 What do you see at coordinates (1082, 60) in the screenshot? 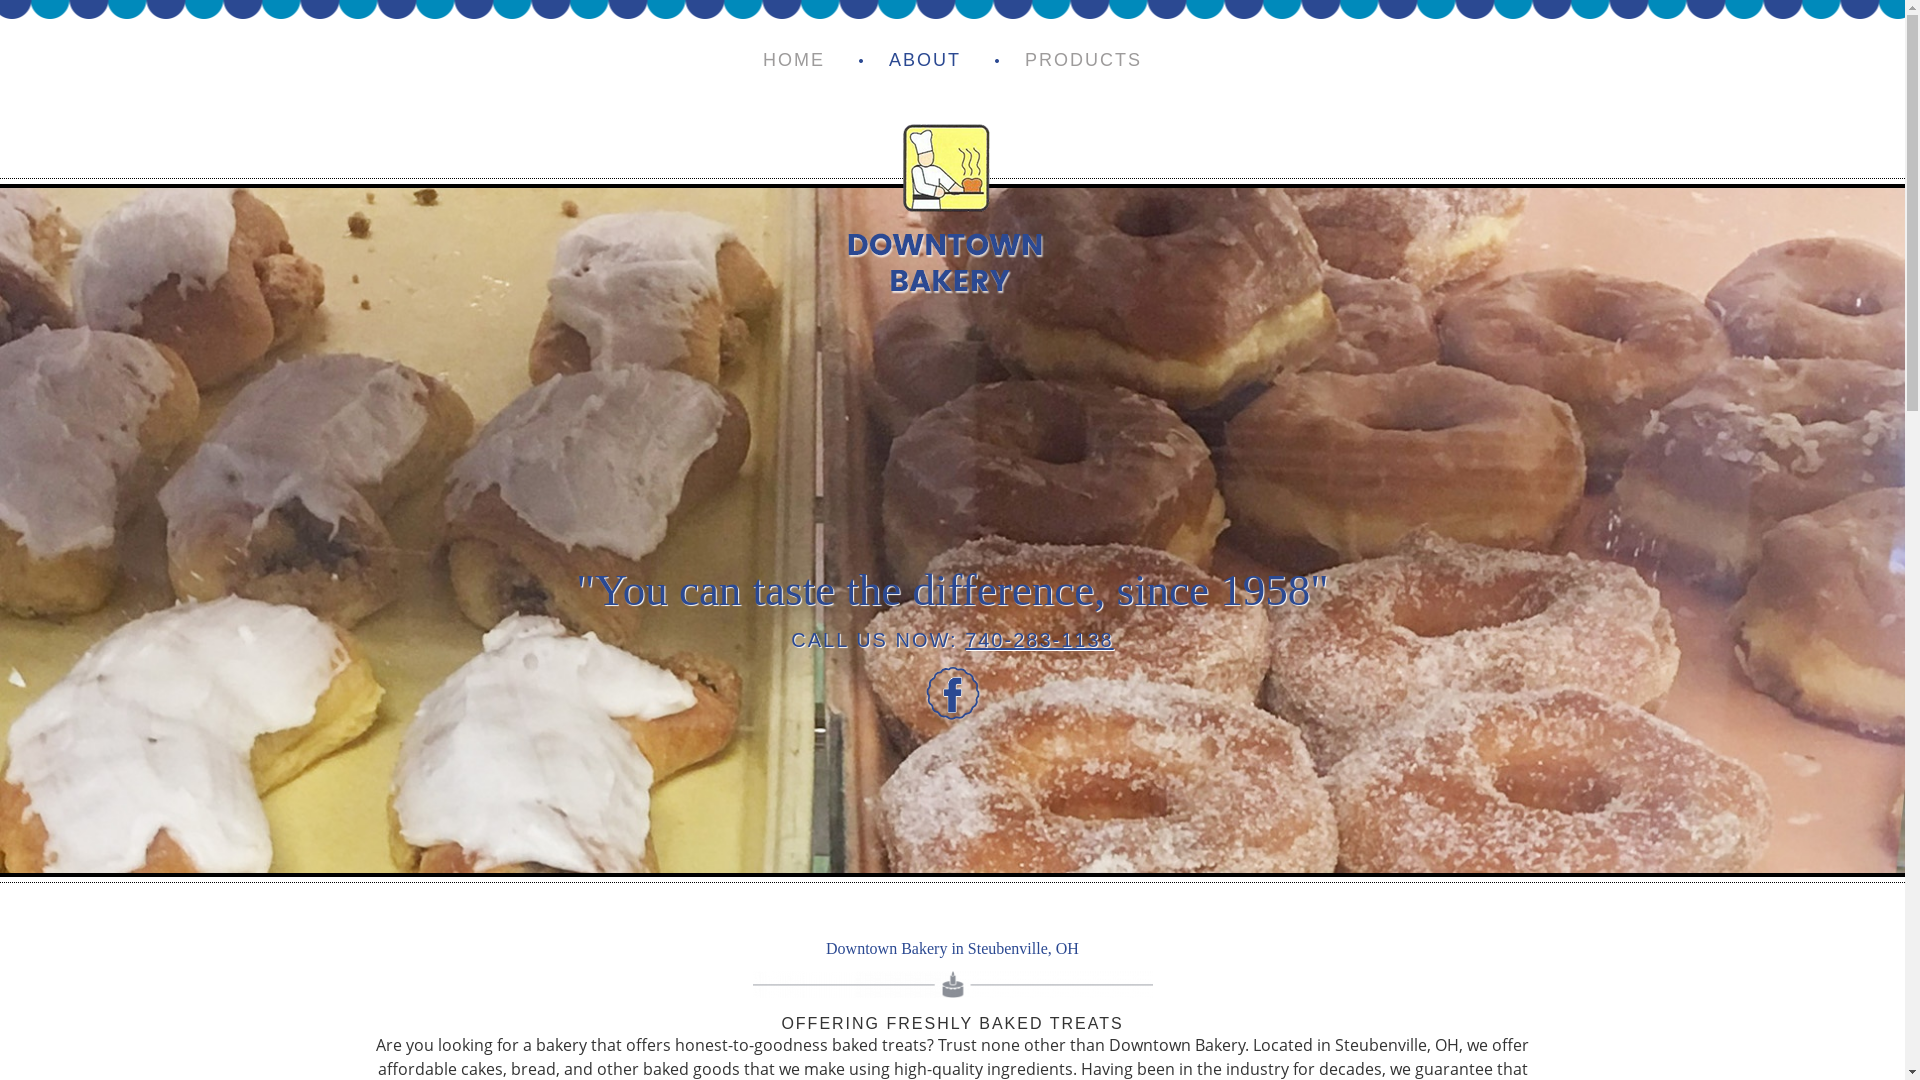
I see `Products` at bounding box center [1082, 60].